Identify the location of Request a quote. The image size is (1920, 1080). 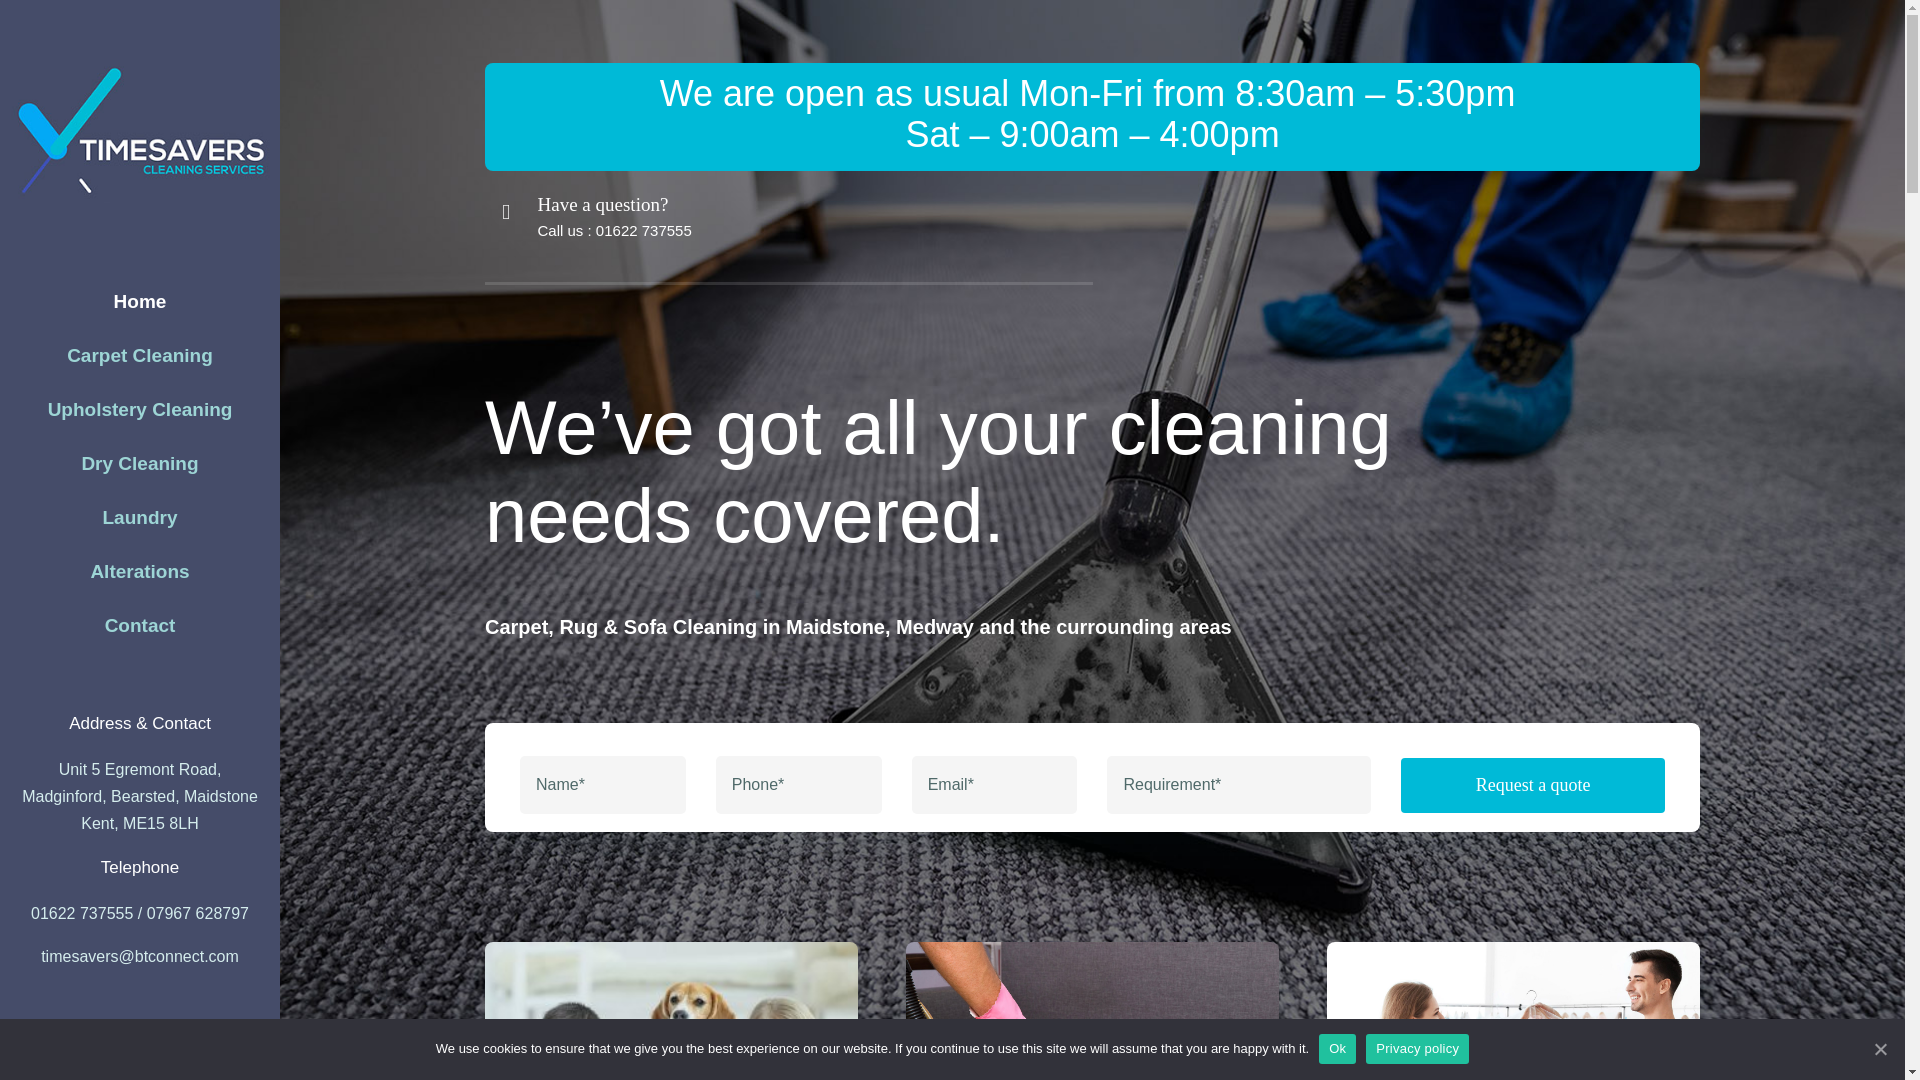
(1092, 784).